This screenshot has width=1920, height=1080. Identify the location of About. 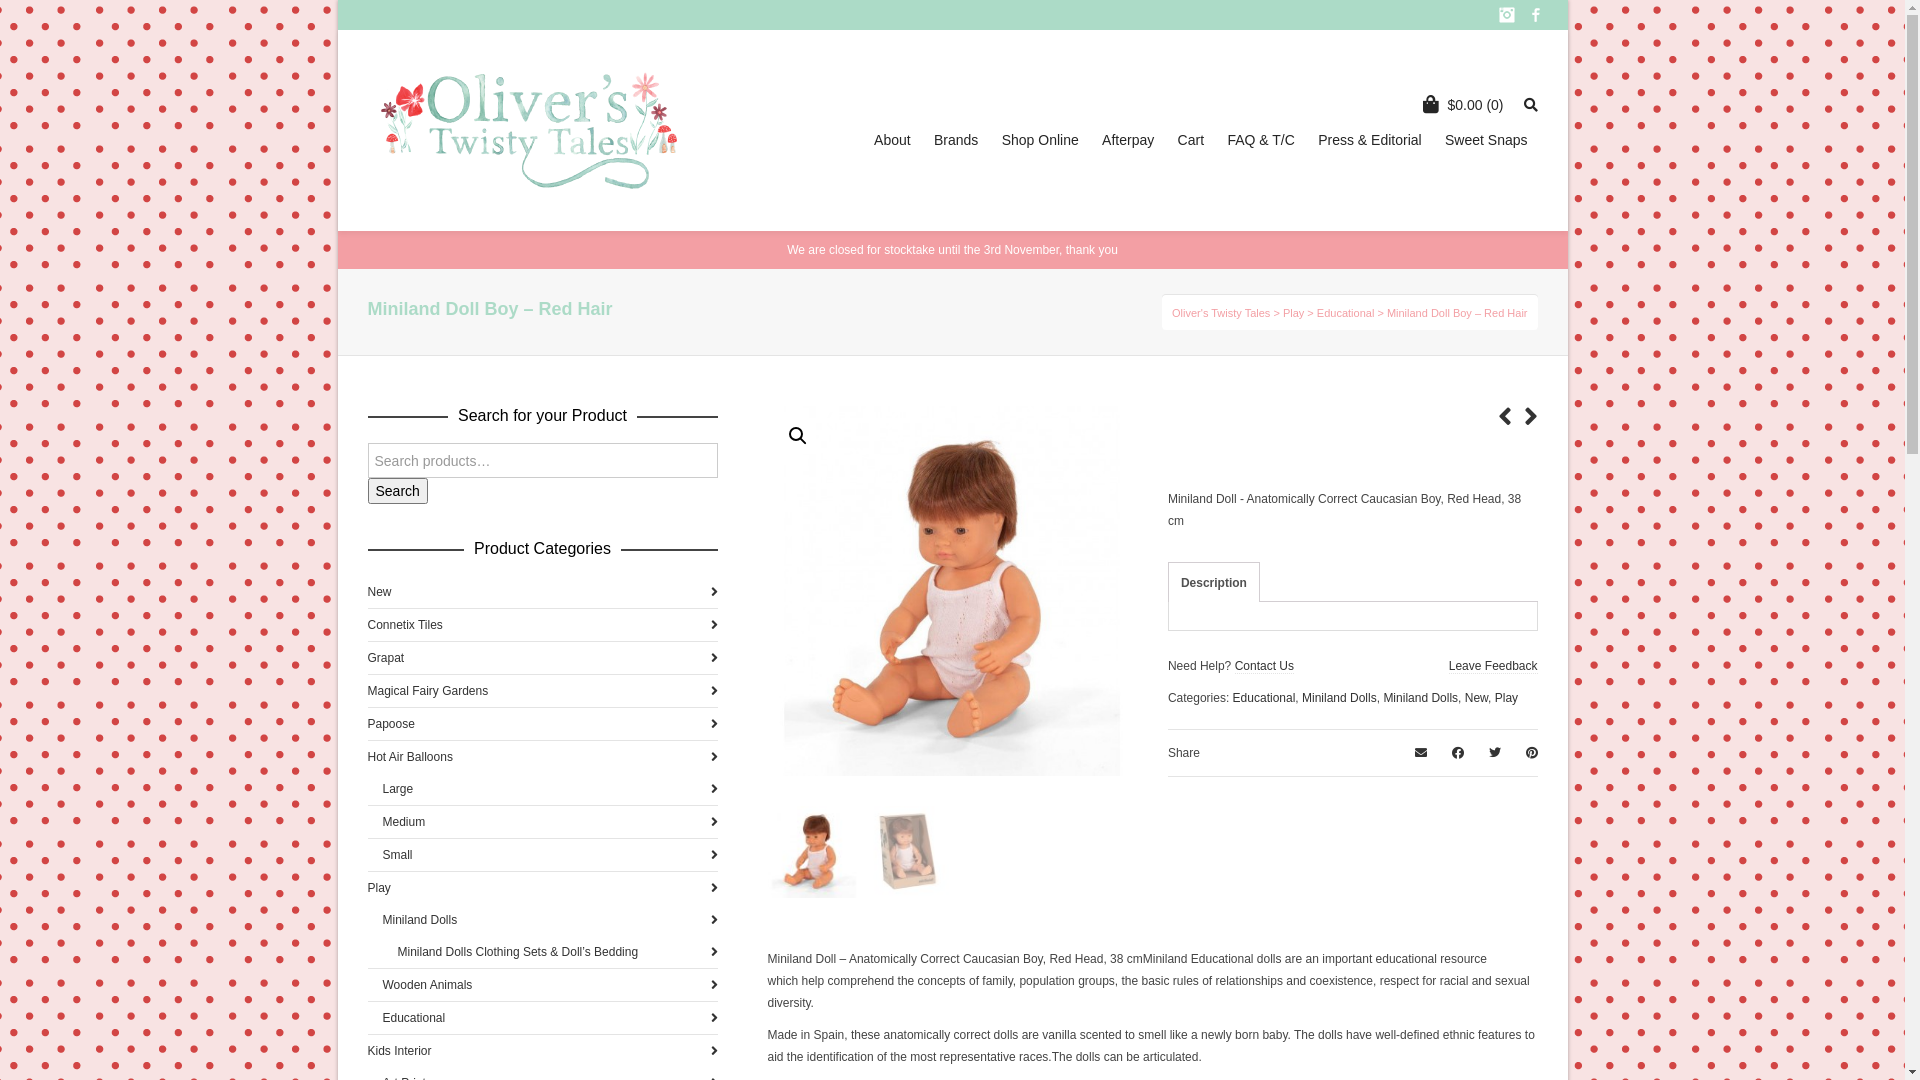
(892, 140).